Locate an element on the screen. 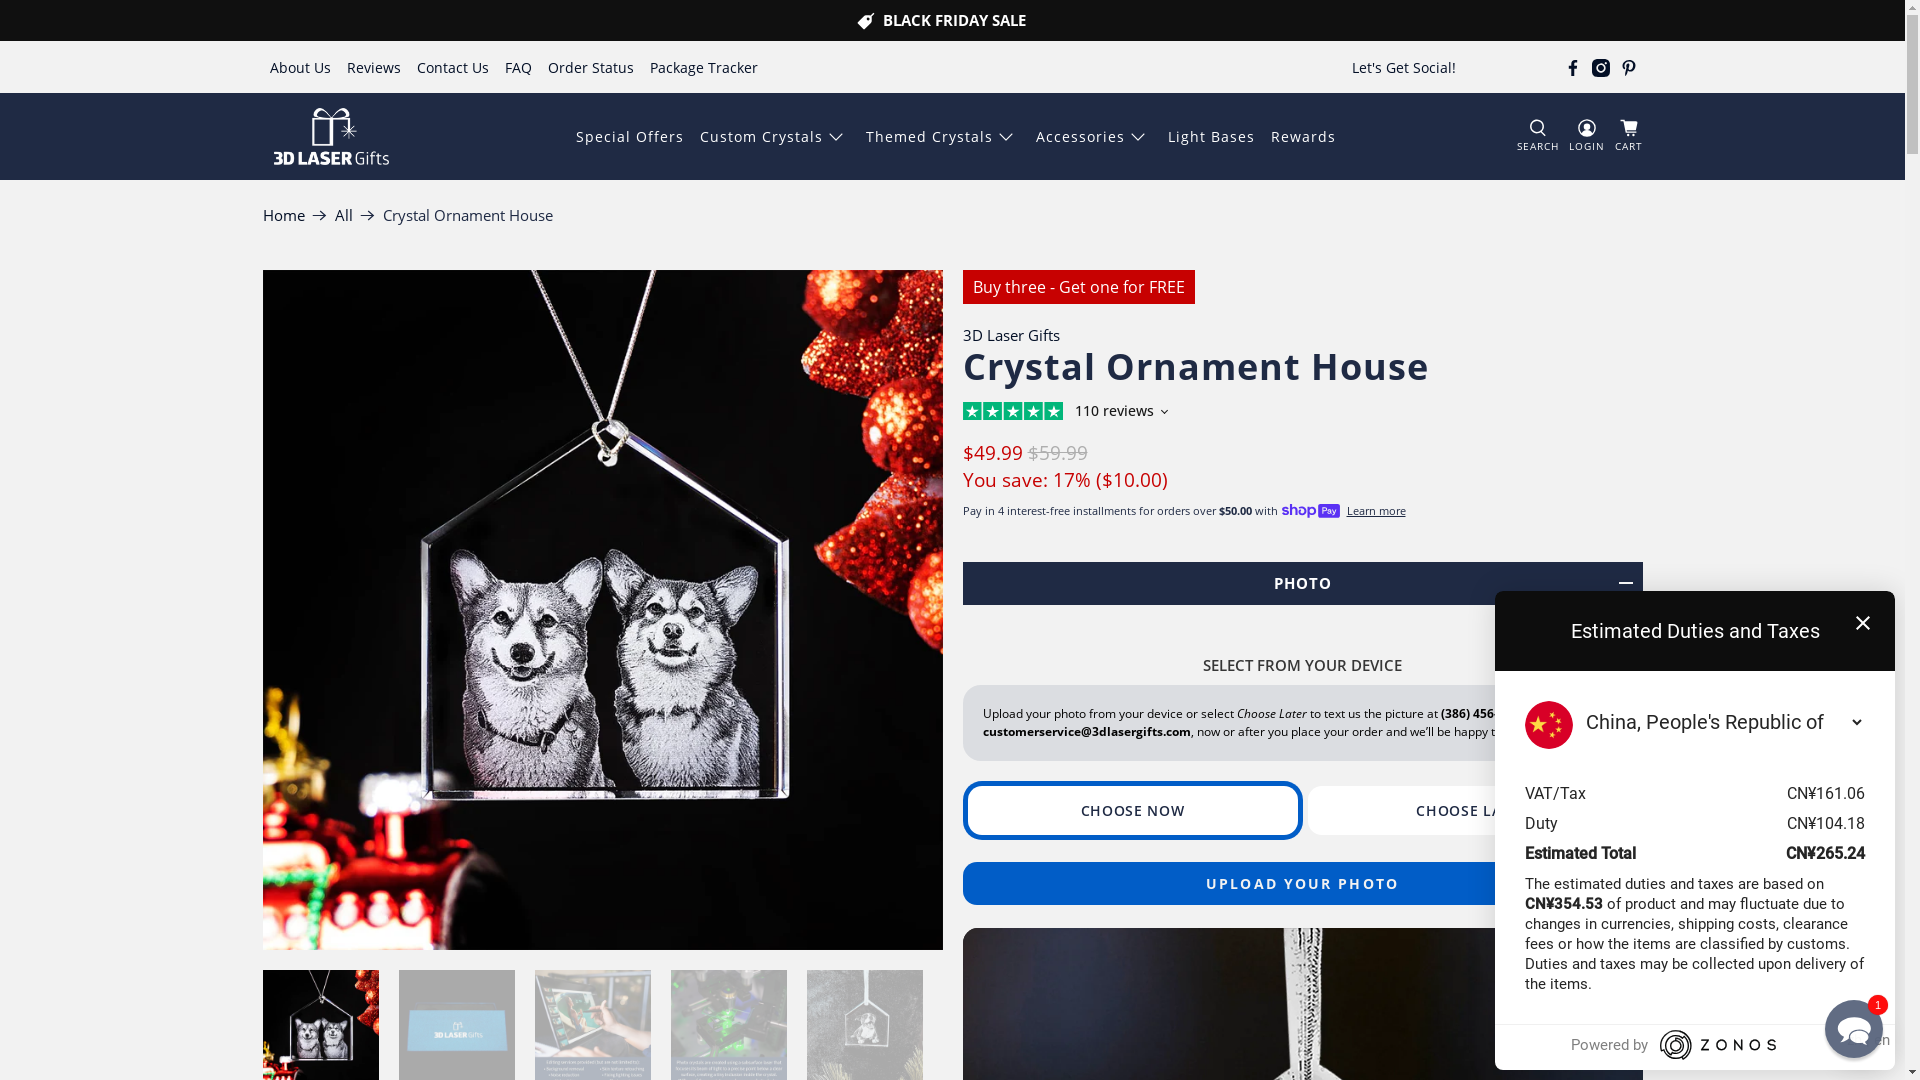 The height and width of the screenshot is (1080, 1920). CART is located at coordinates (1628, 137).